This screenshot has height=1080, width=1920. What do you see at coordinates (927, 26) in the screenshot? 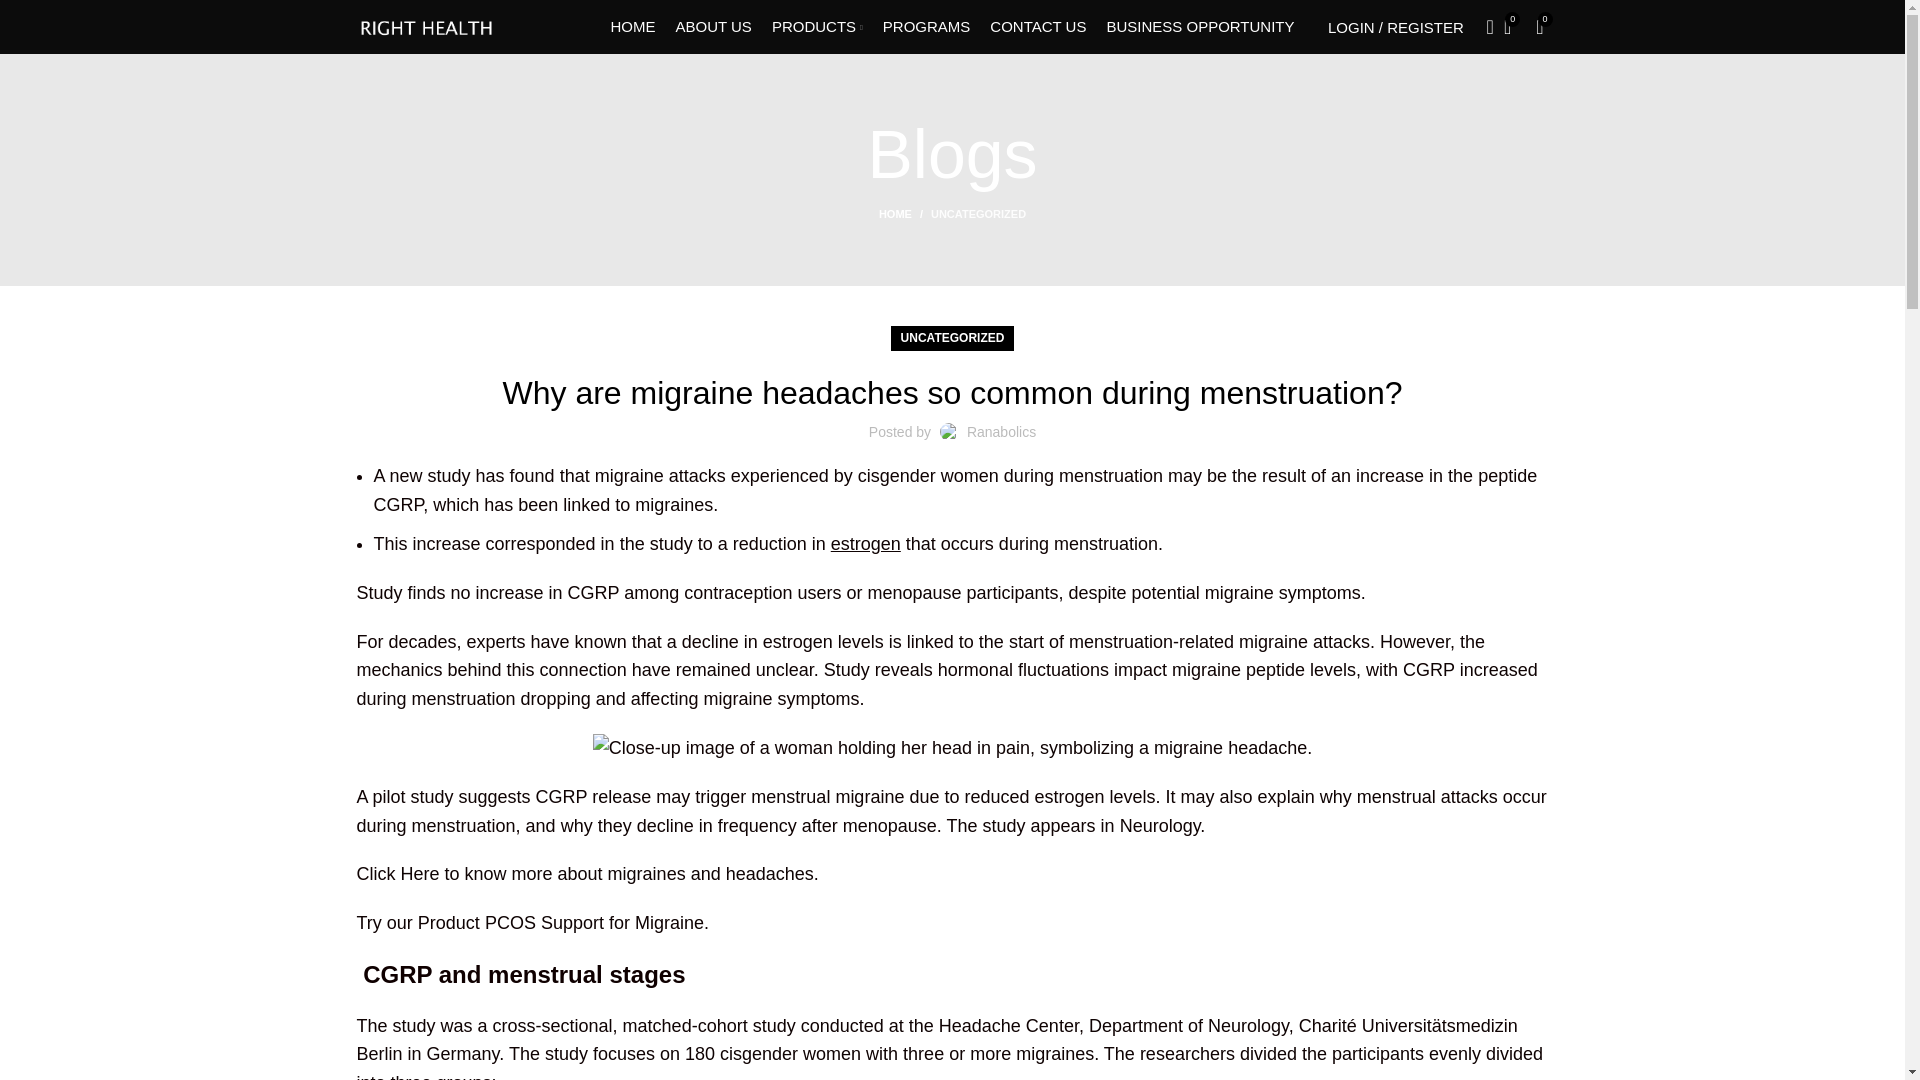
I see `PROGRAMS` at bounding box center [927, 26].